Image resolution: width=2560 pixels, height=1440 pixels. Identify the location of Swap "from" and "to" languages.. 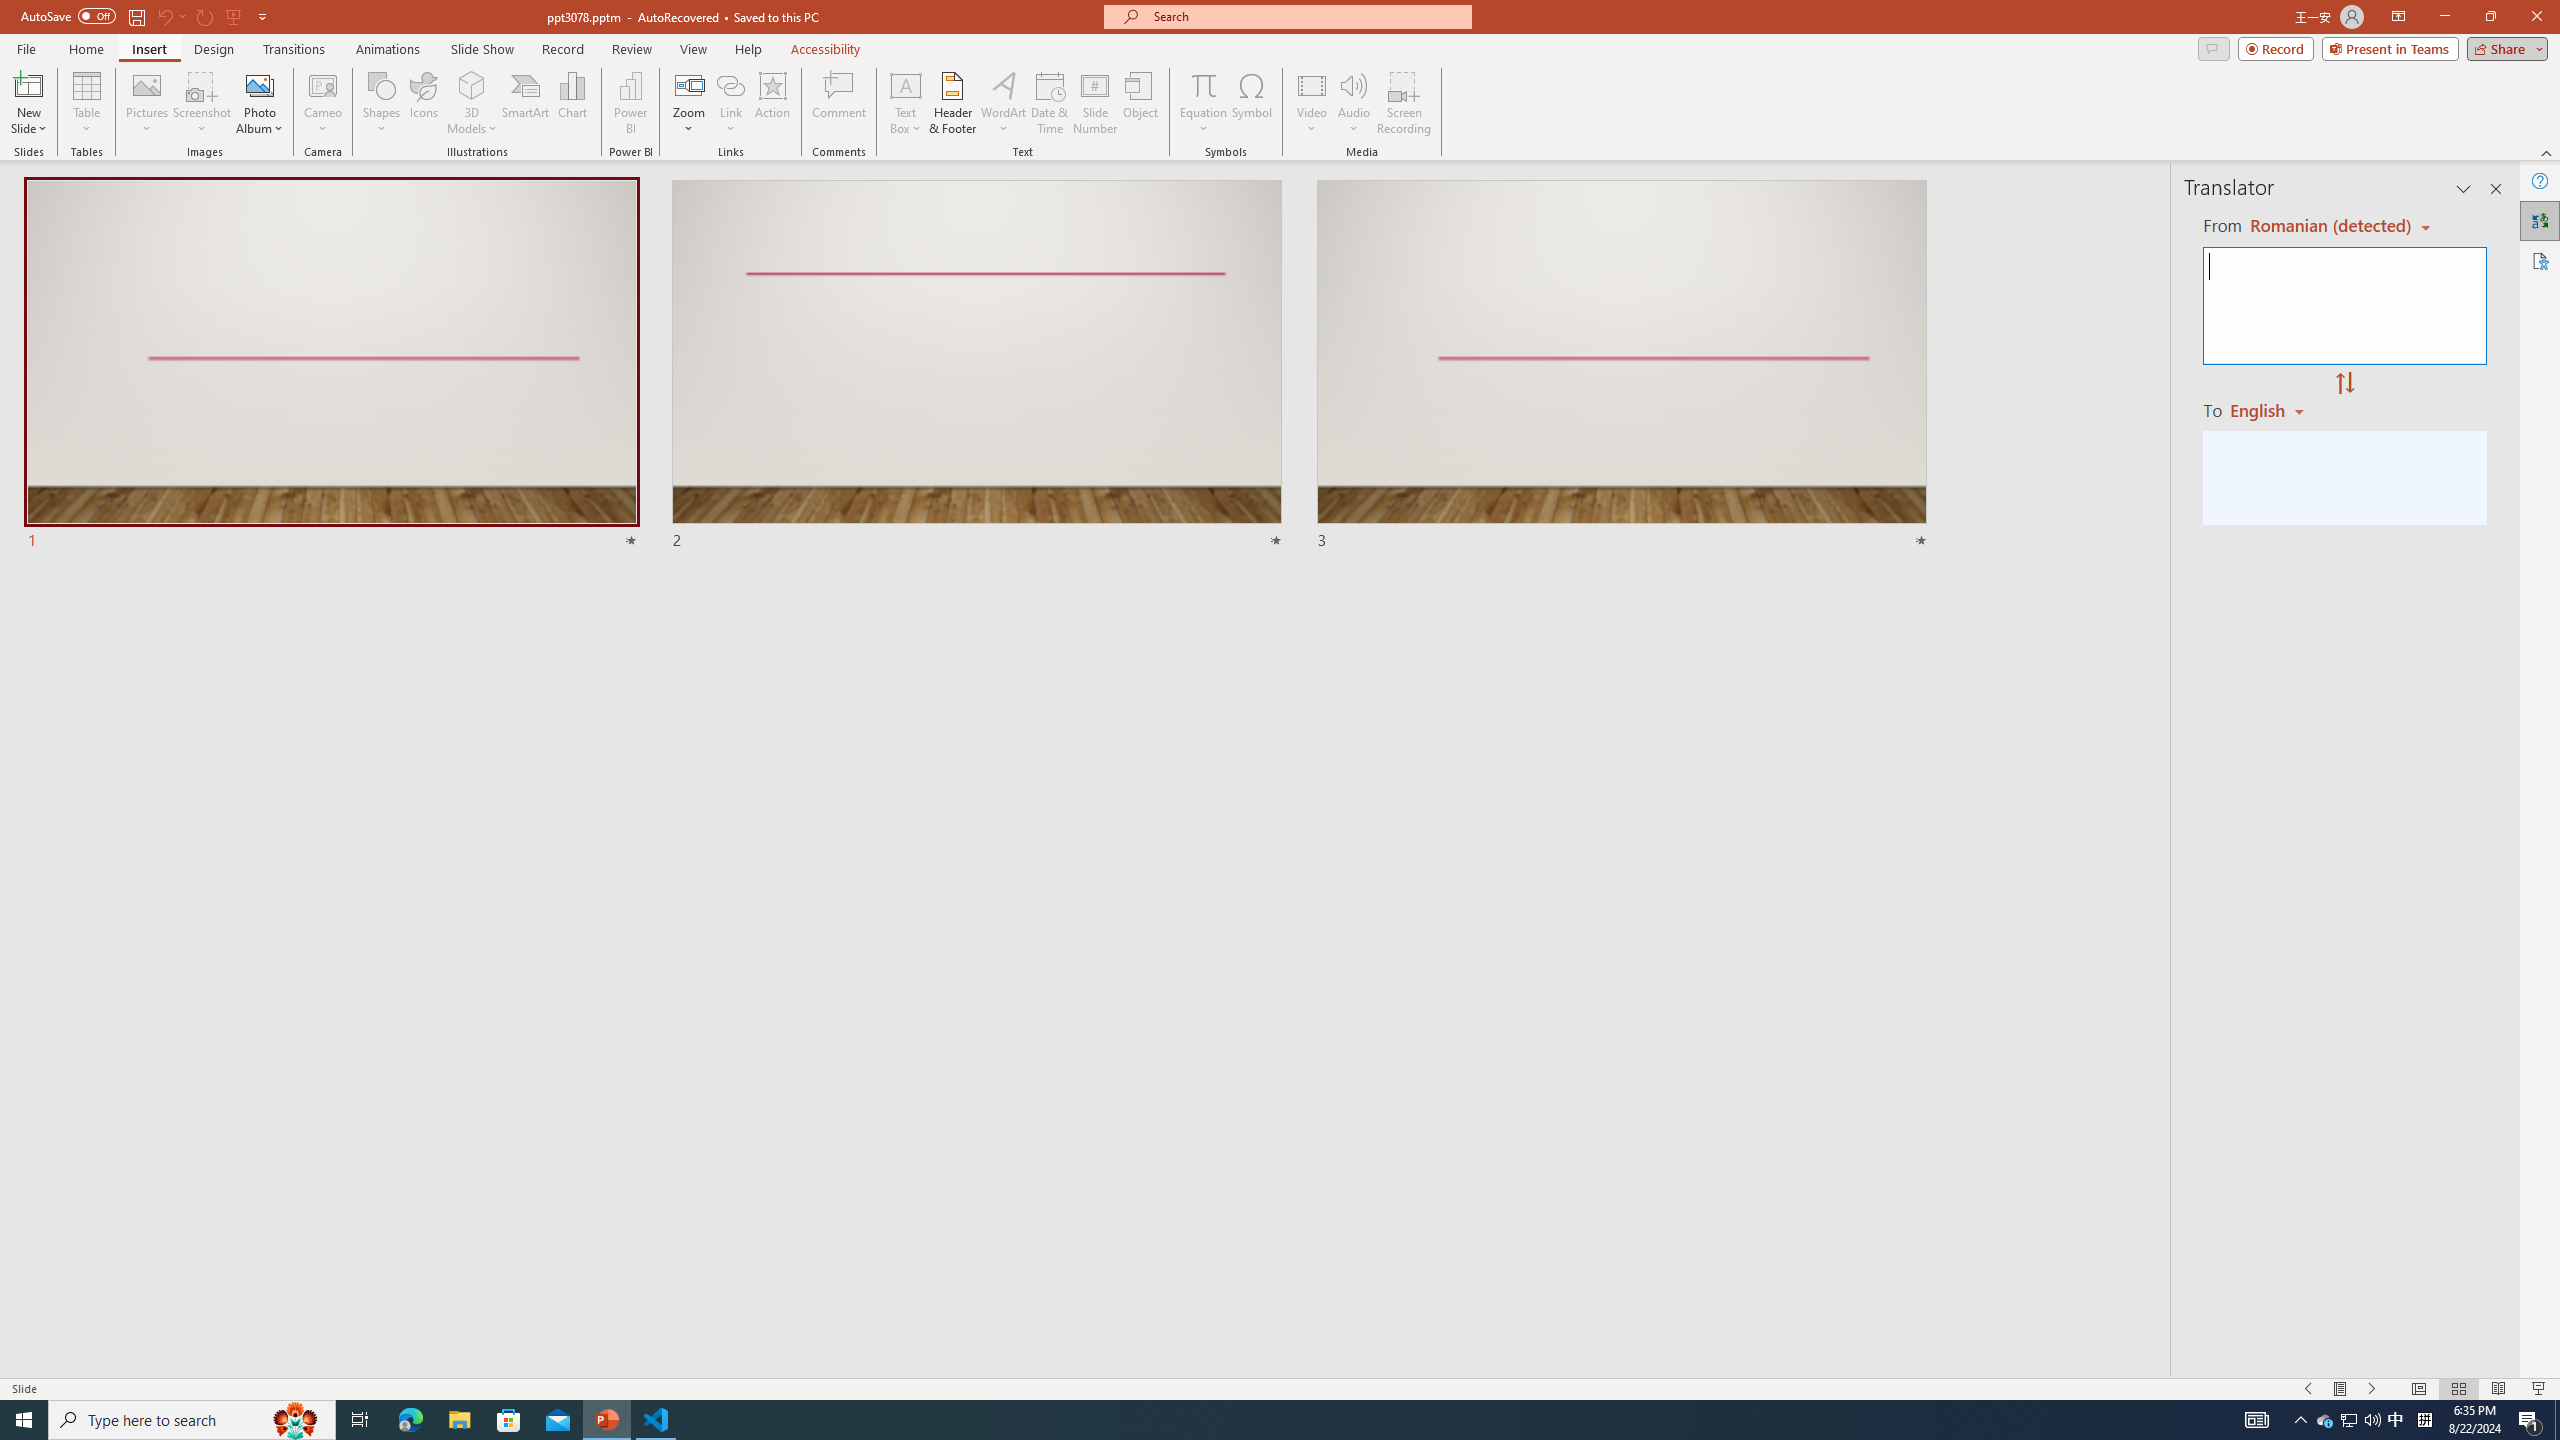
(2344, 384).